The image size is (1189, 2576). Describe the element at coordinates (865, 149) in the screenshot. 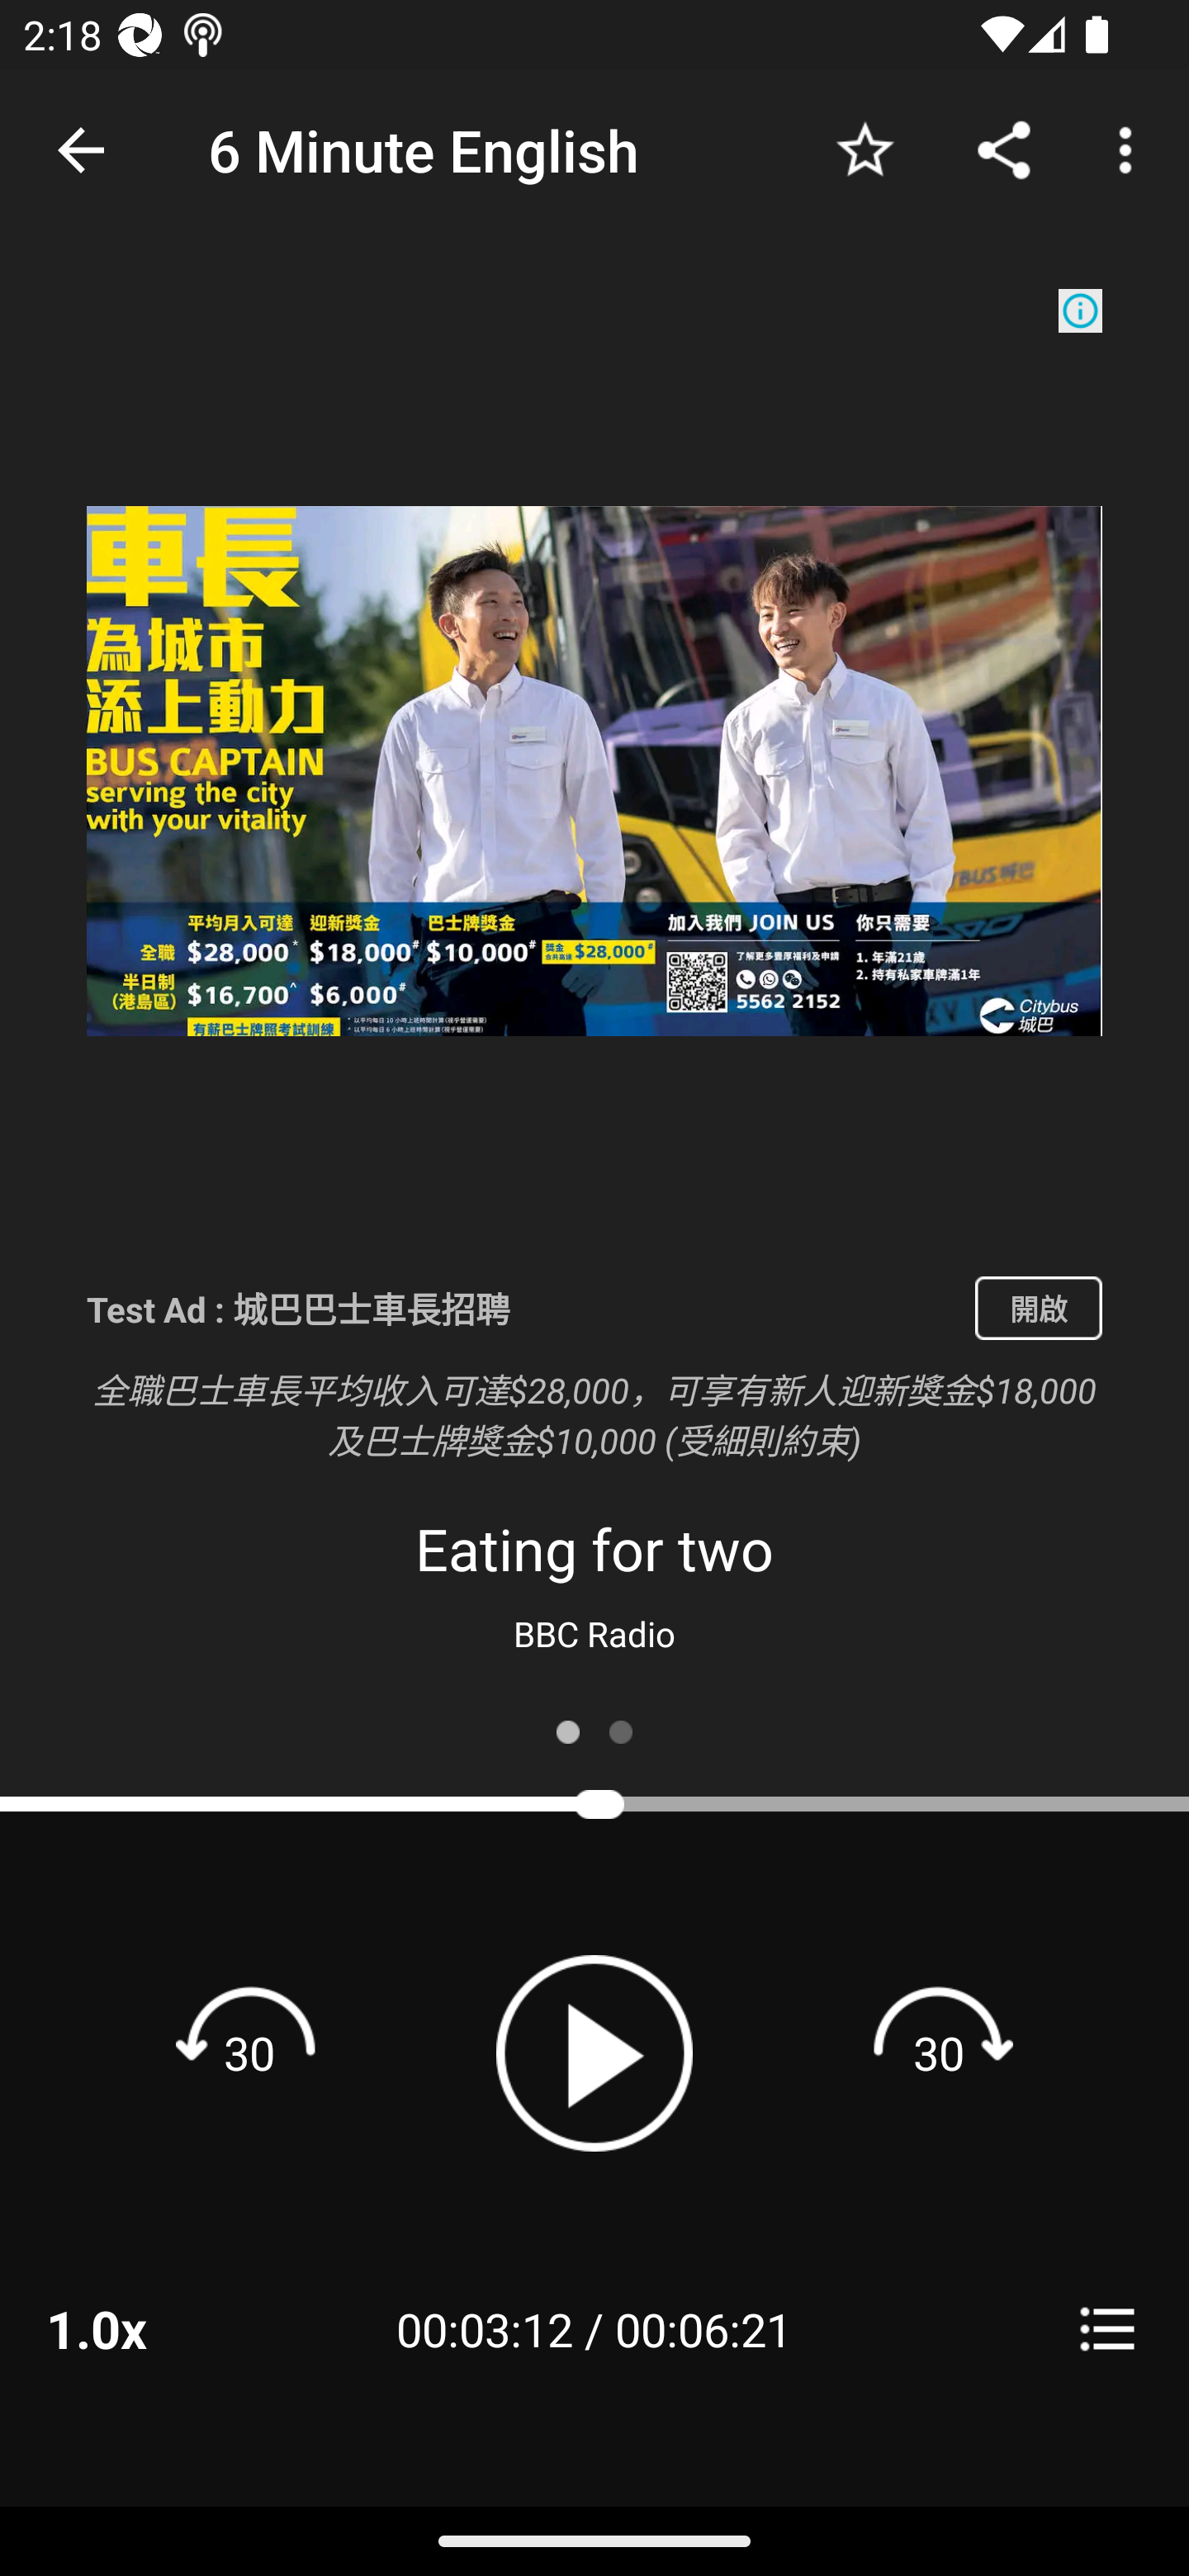

I see `Add to Favorites` at that location.